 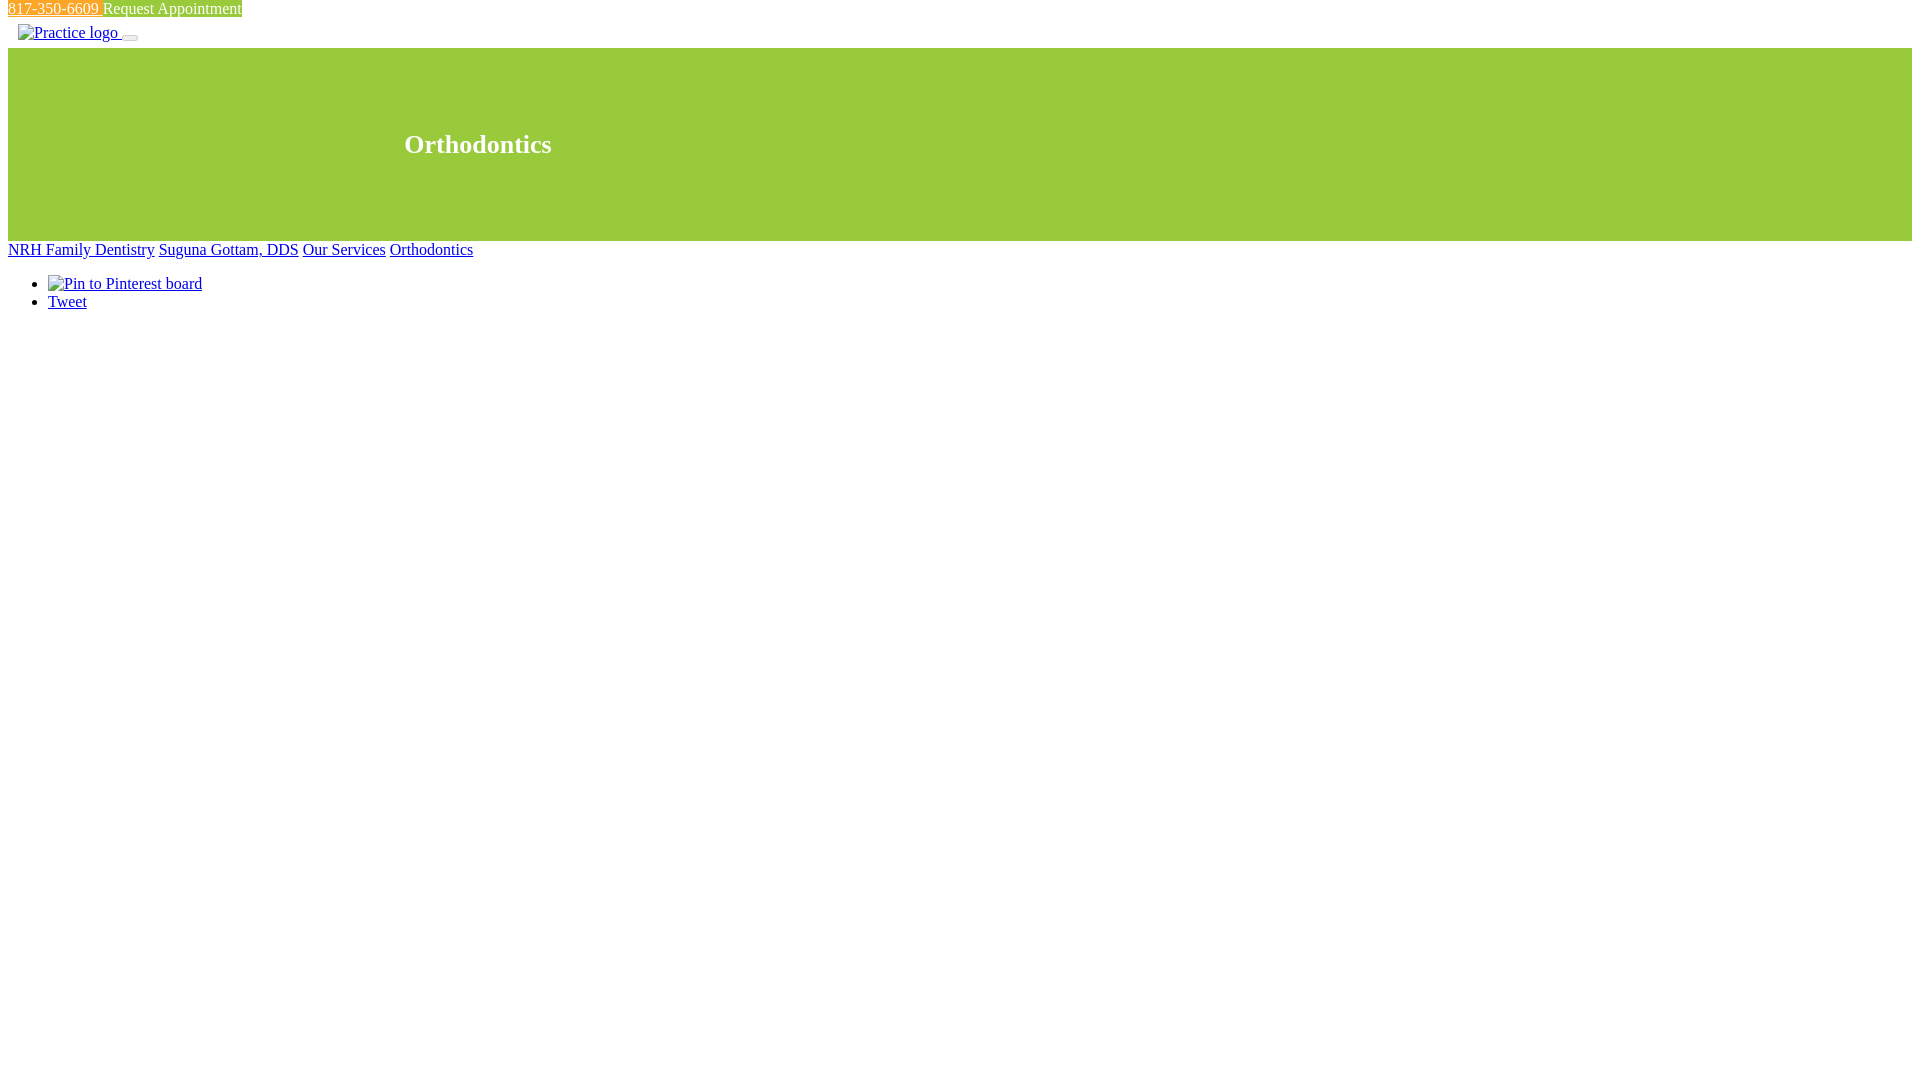 What do you see at coordinates (432, 249) in the screenshot?
I see `Orthodontics` at bounding box center [432, 249].